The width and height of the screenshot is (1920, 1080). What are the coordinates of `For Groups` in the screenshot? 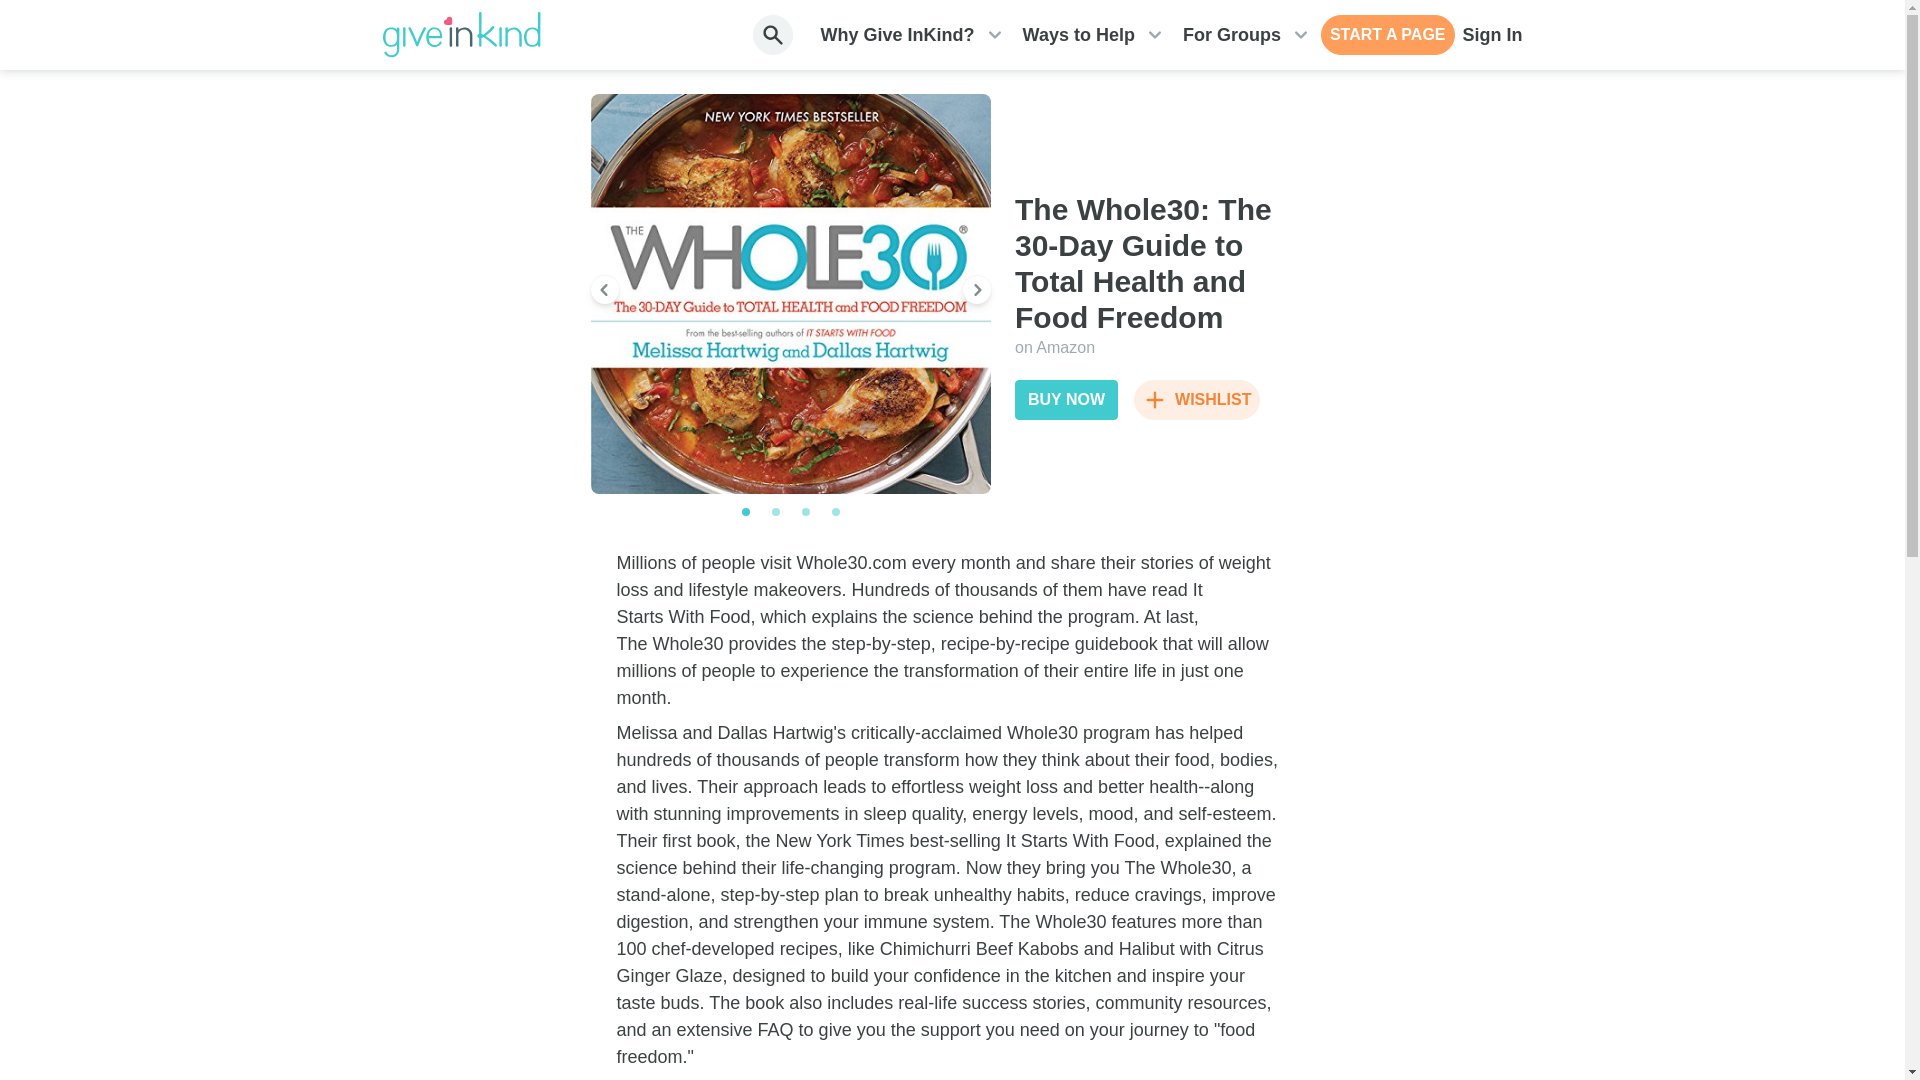 It's located at (1231, 35).